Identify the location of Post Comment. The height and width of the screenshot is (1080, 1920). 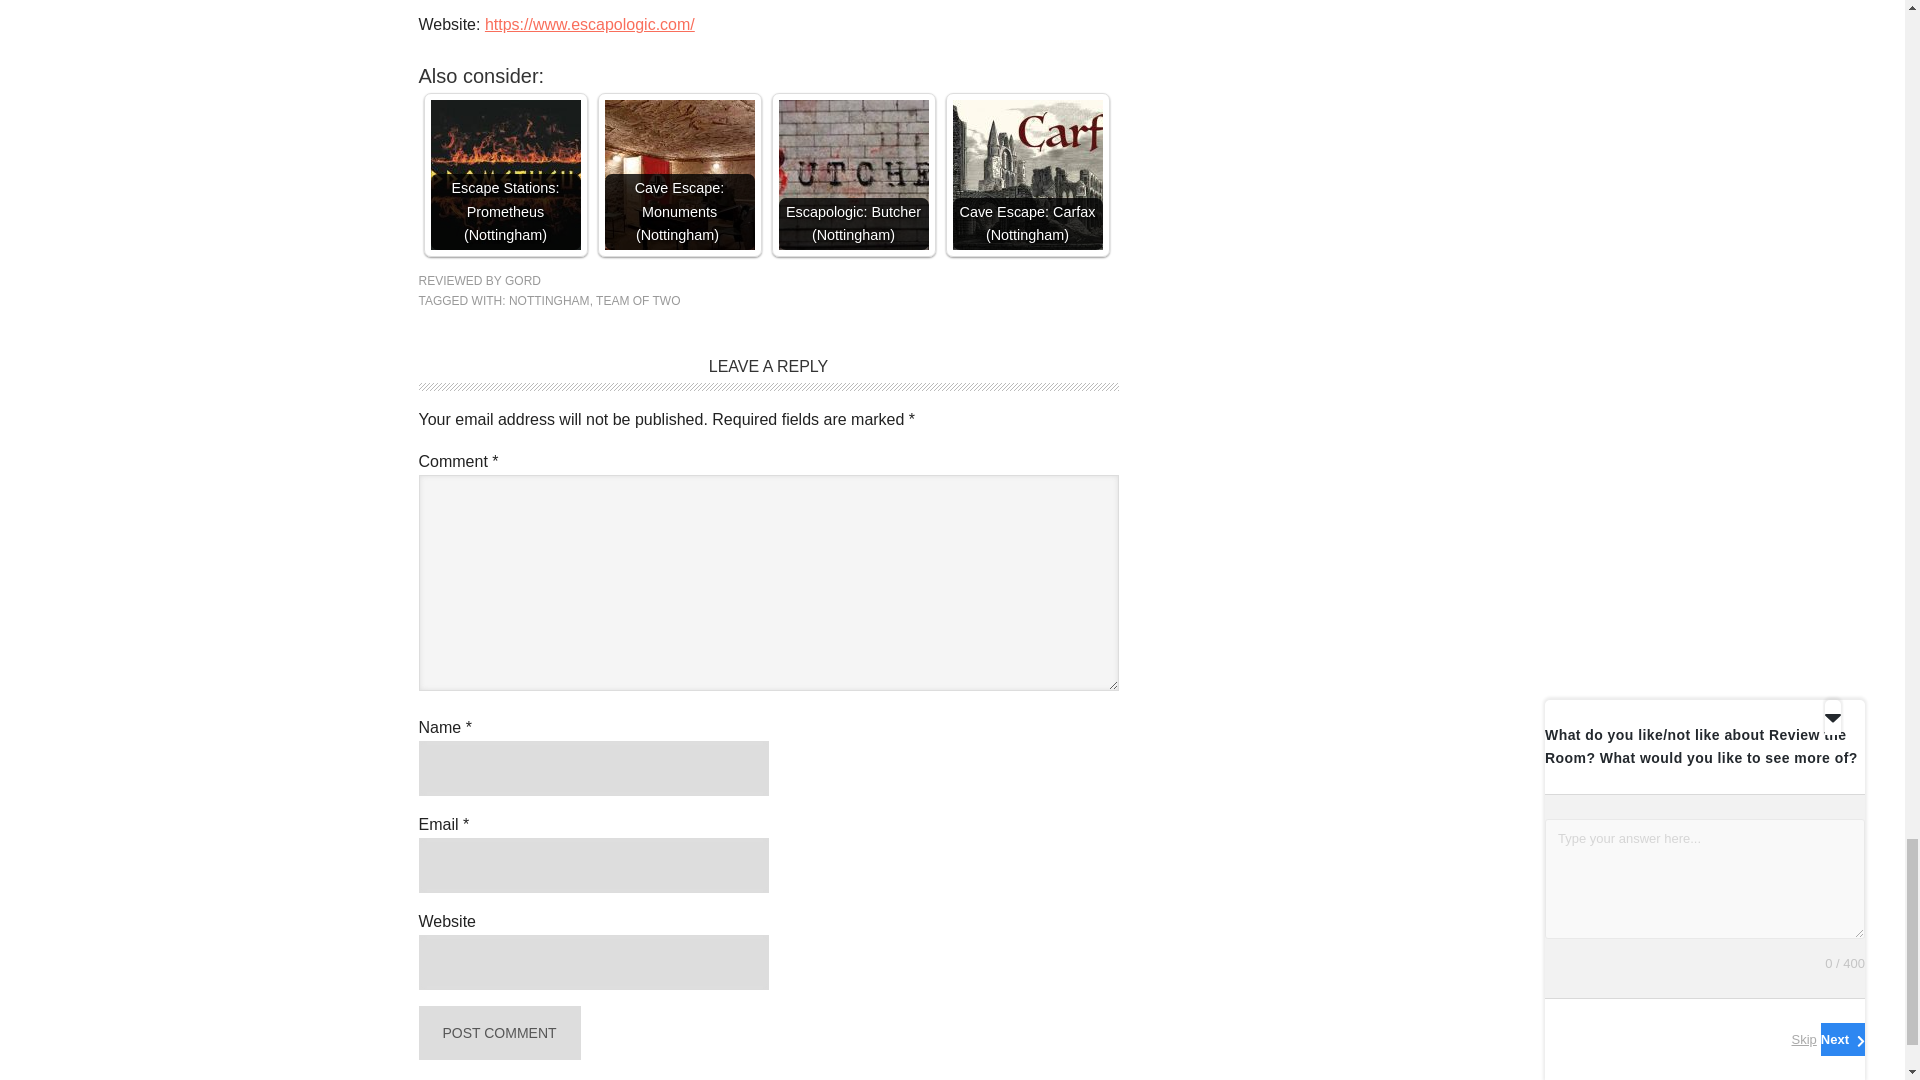
(498, 1032).